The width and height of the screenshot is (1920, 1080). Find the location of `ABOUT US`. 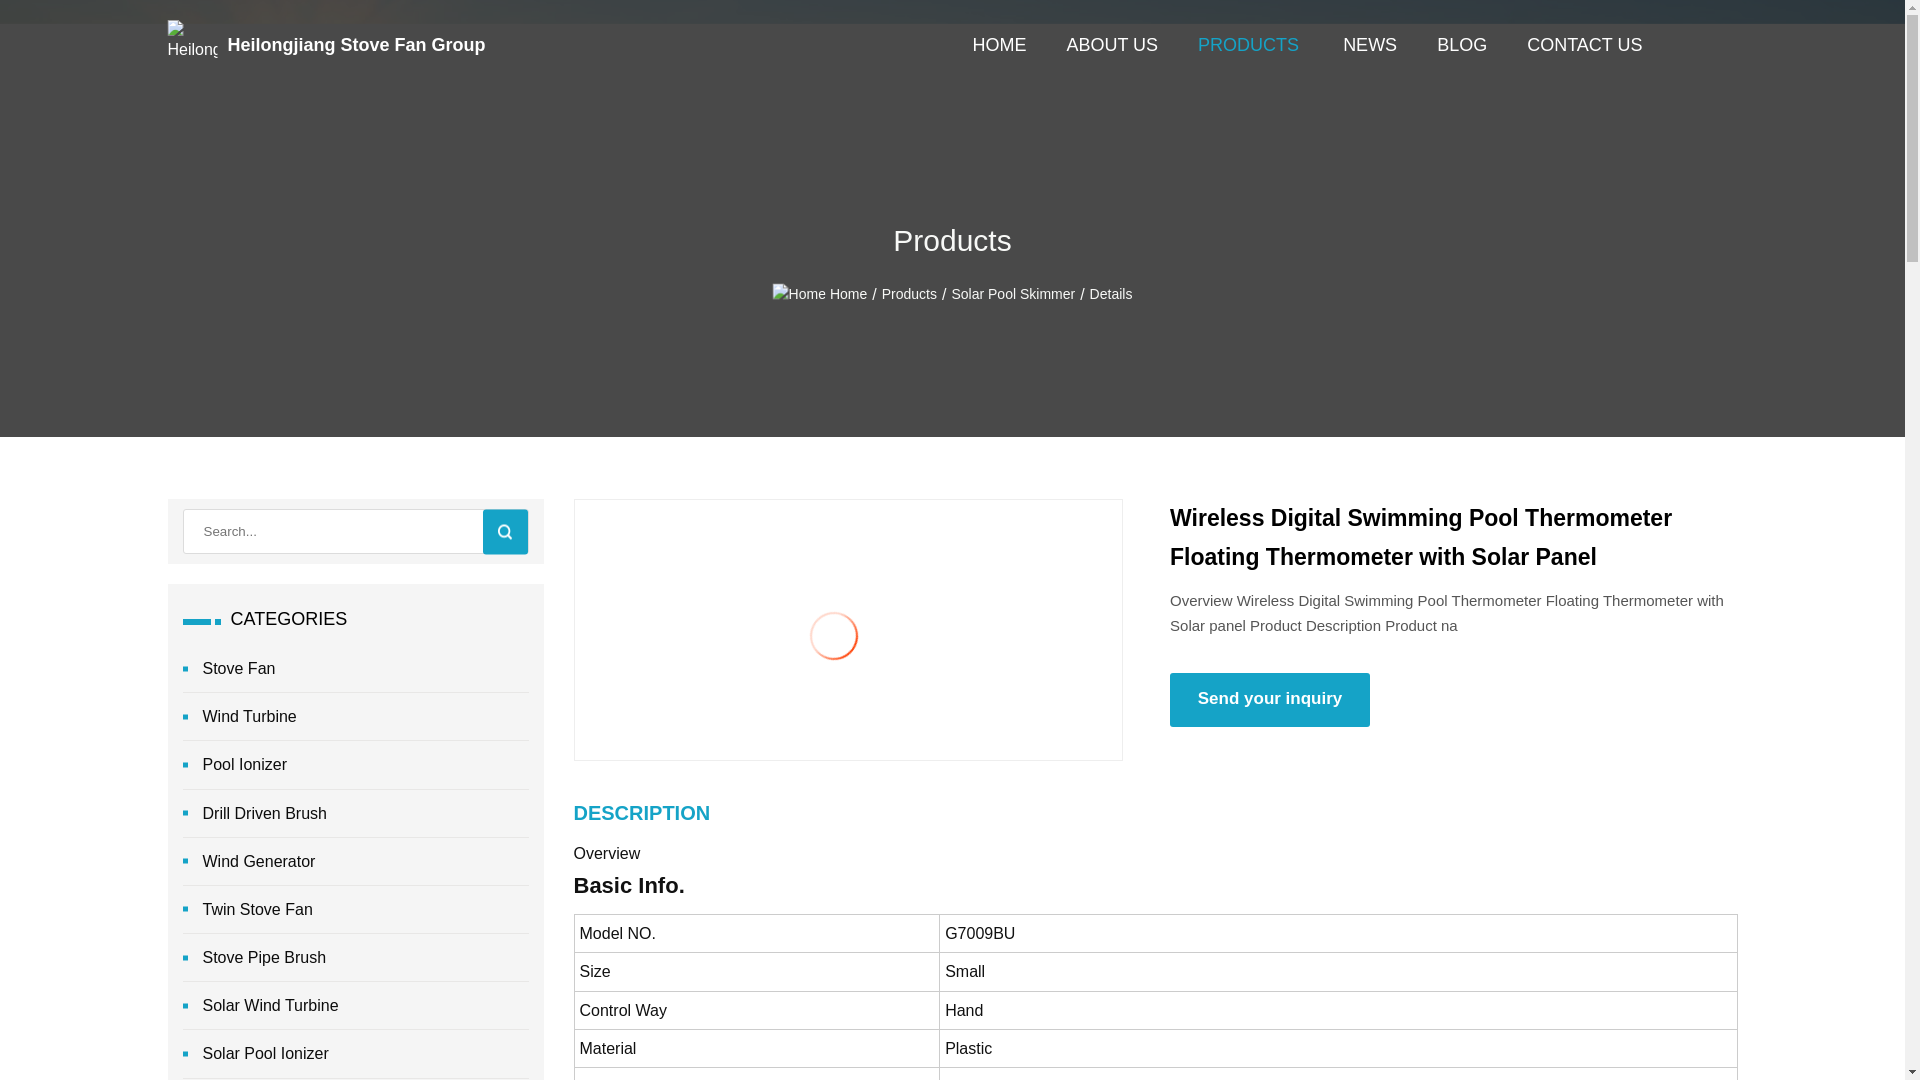

ABOUT US is located at coordinates (1111, 44).